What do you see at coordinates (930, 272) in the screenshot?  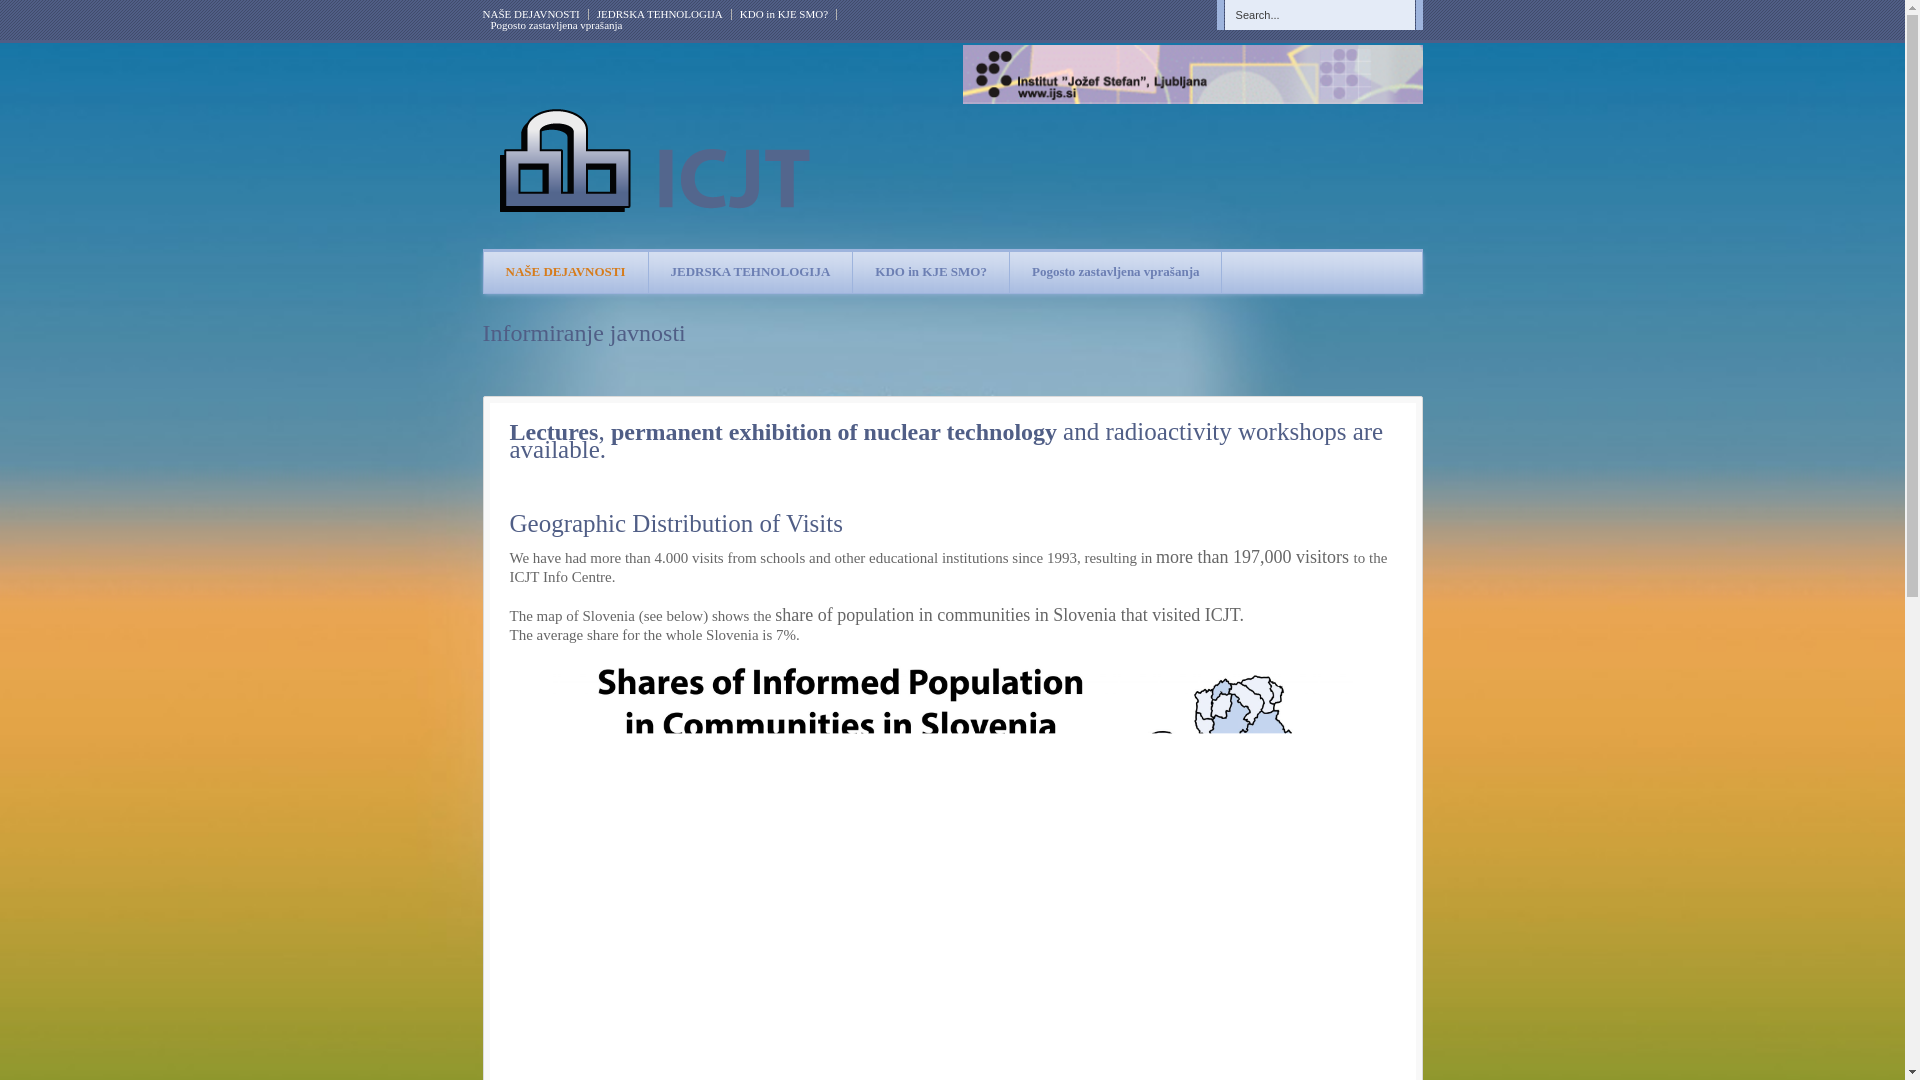 I see `KDO in KJE SMO?` at bounding box center [930, 272].